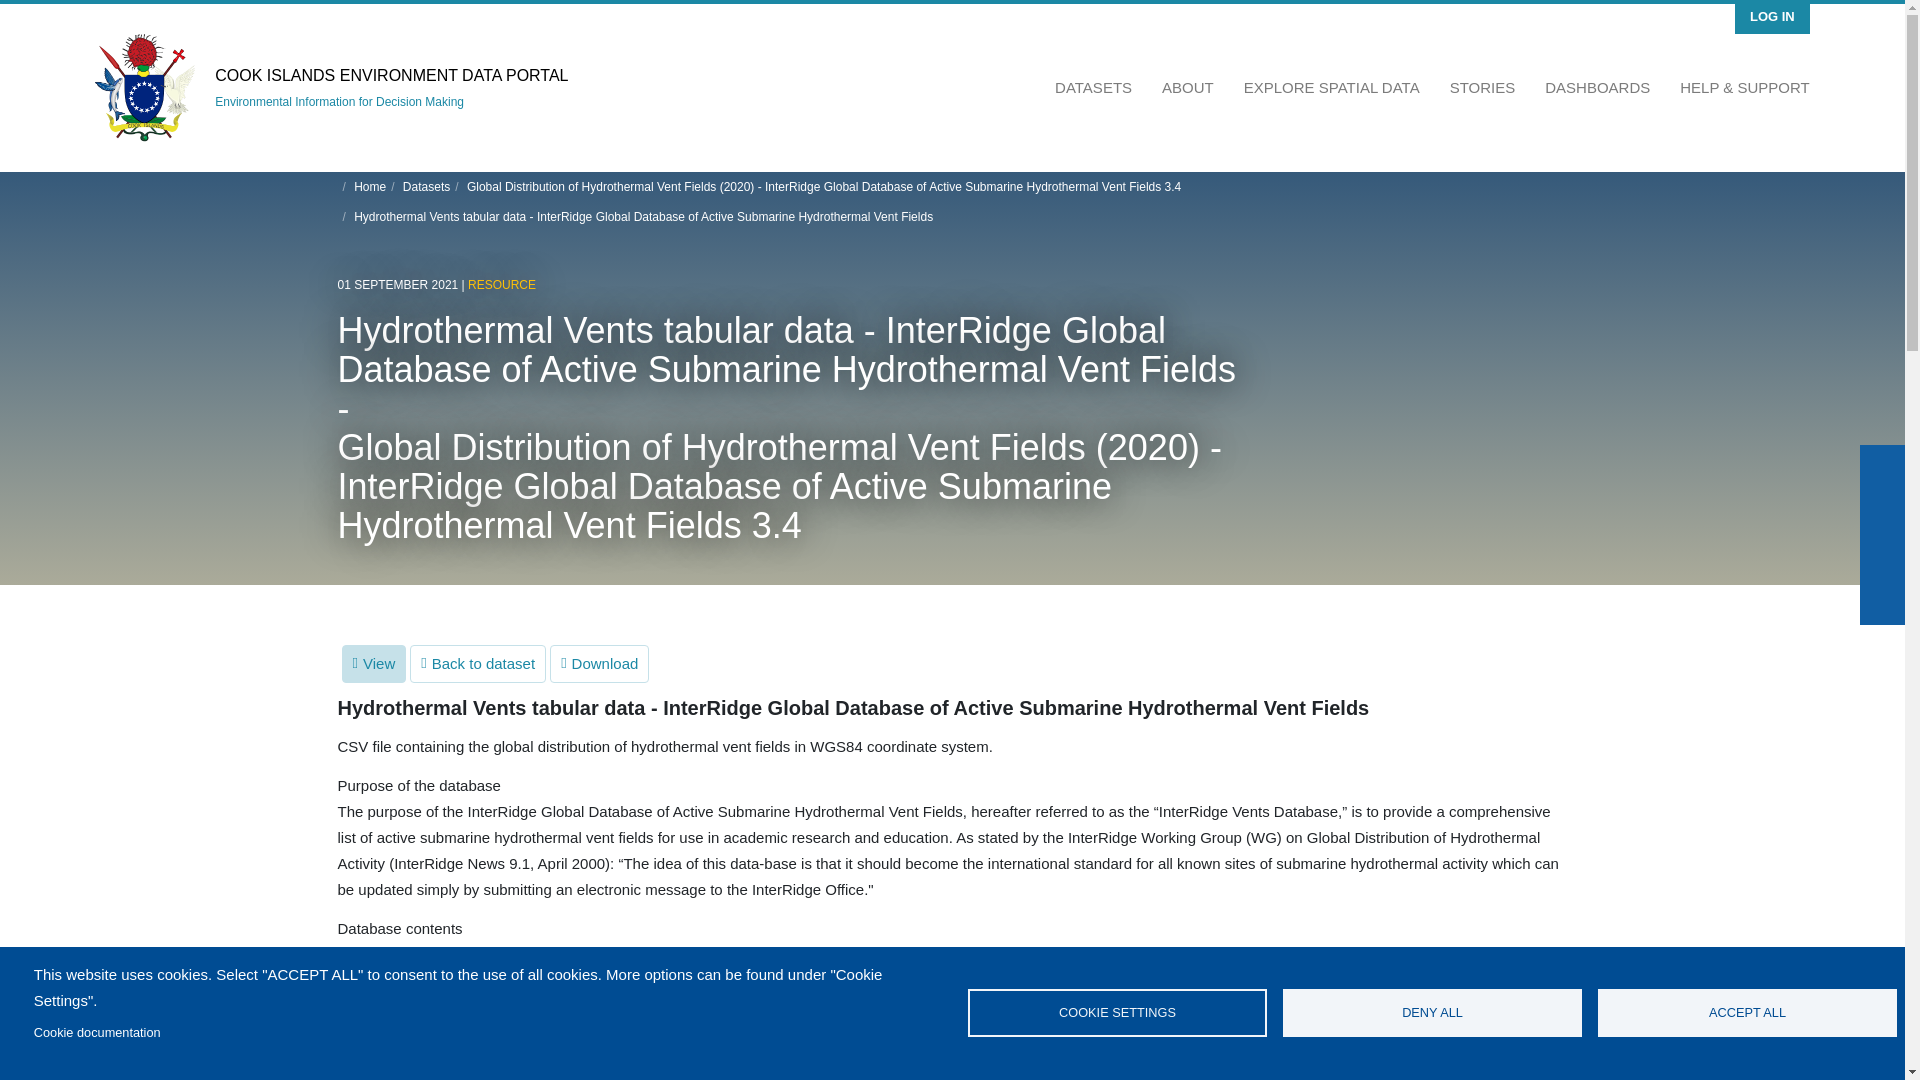 The height and width of the screenshot is (1080, 1920). I want to click on Download, so click(598, 662).